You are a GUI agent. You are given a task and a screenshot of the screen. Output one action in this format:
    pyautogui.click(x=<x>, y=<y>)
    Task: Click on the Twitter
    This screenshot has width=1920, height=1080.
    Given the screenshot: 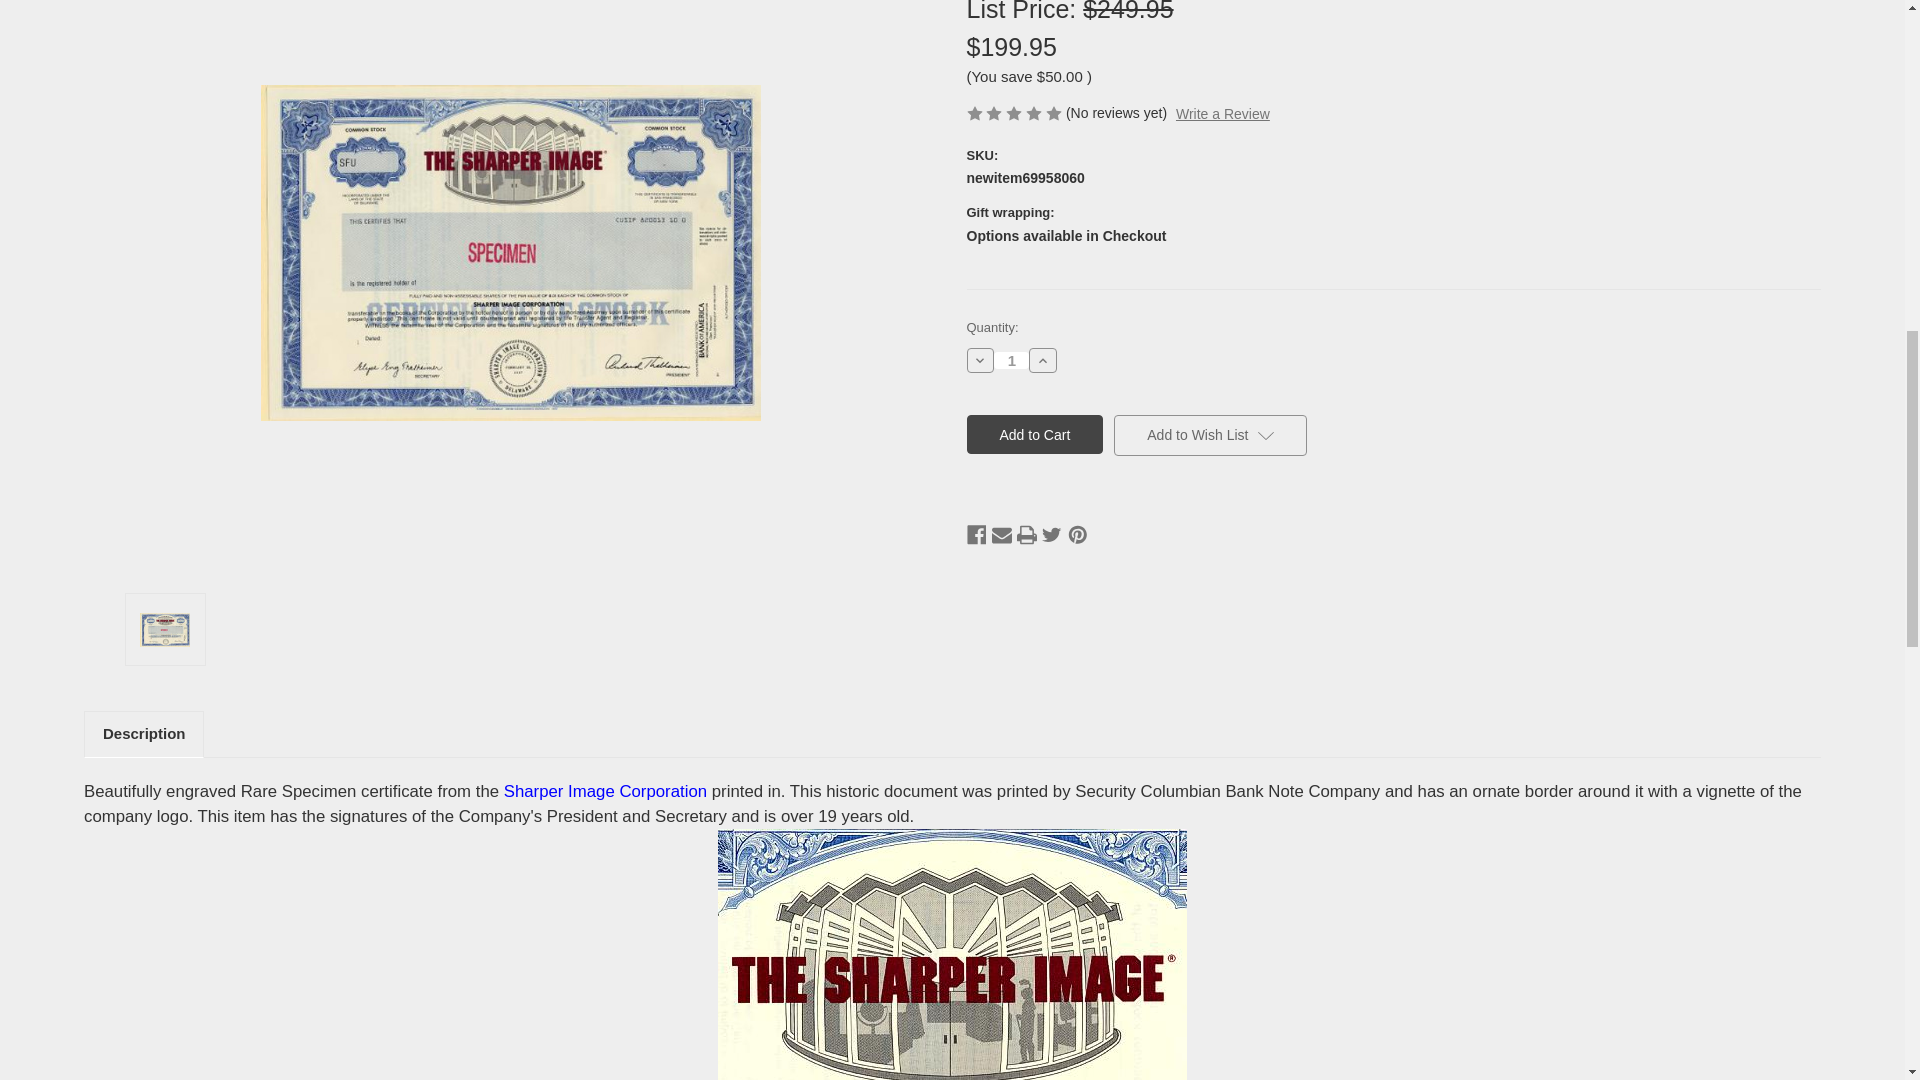 What is the action you would take?
    pyautogui.click(x=1052, y=534)
    